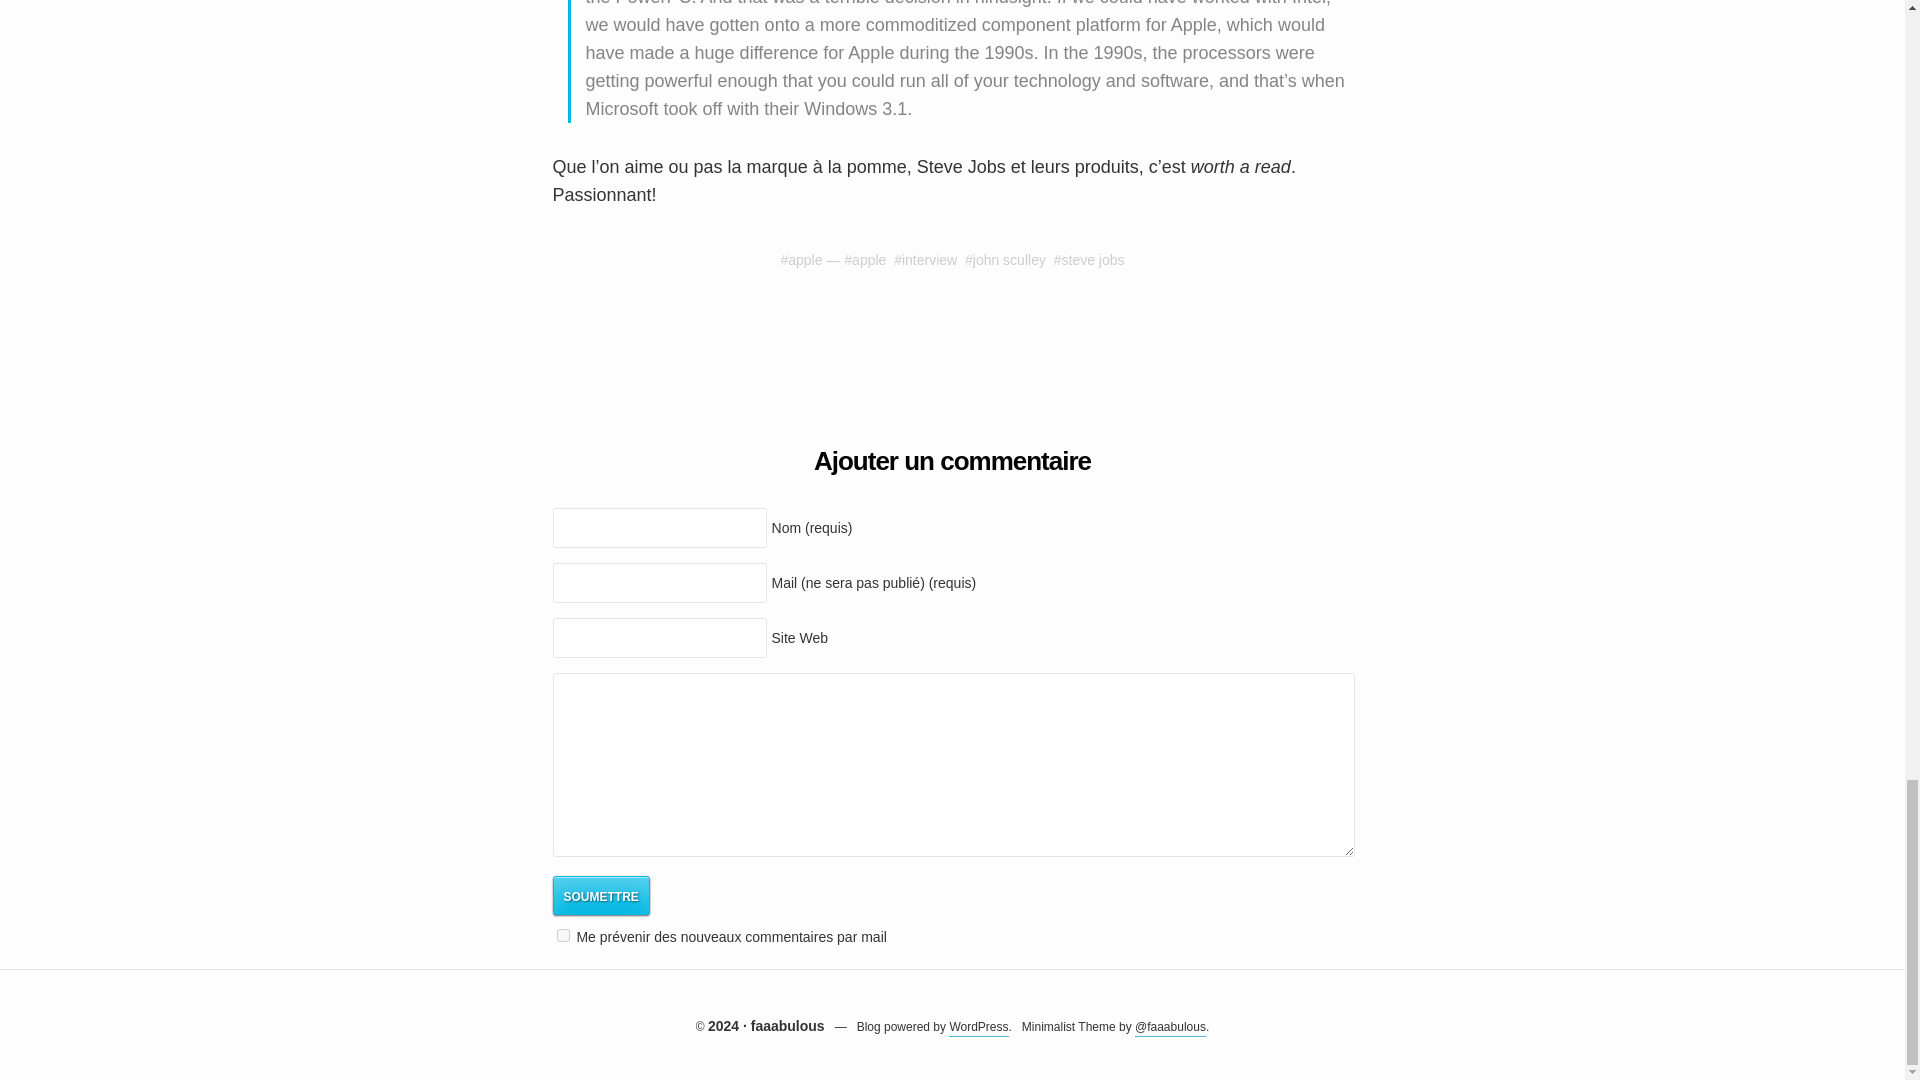  I want to click on Soumettre, so click(600, 894).